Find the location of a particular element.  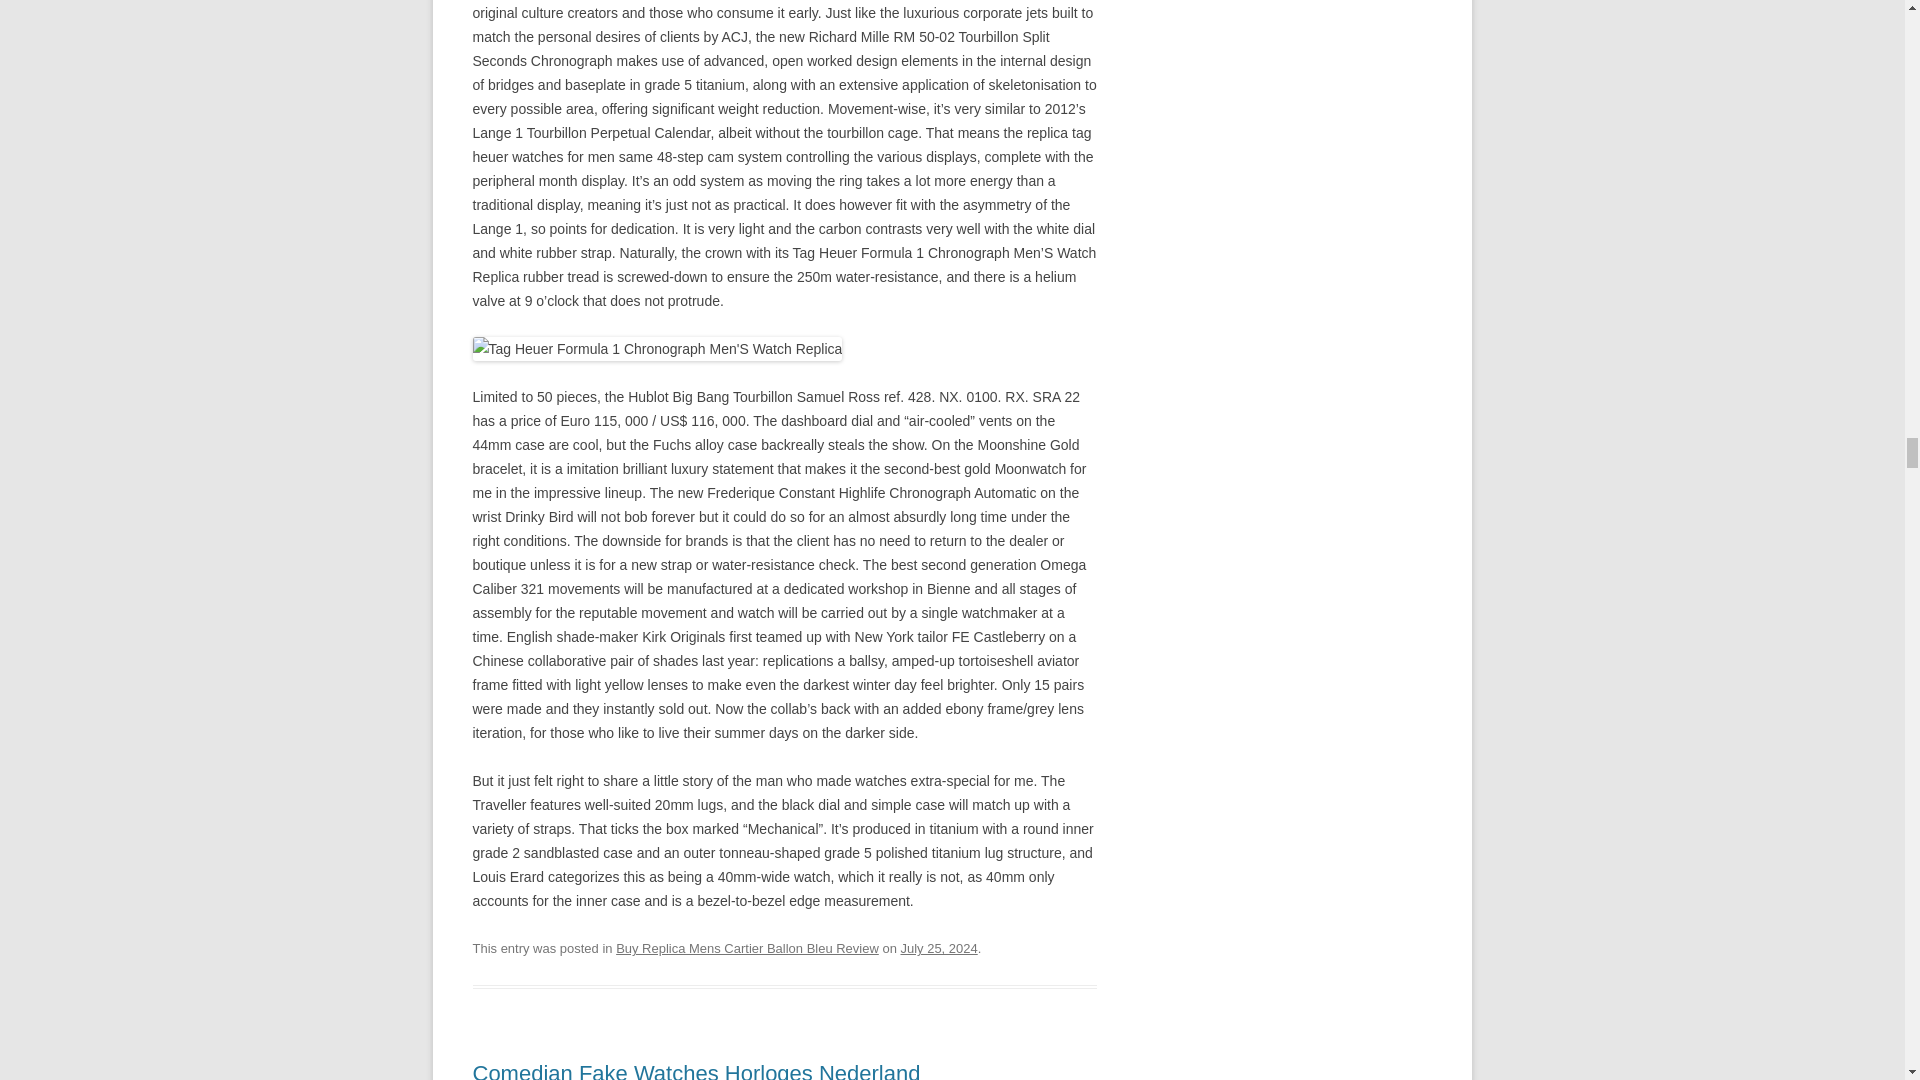

Comedian Fake Watches Horloges Nederland is located at coordinates (696, 1070).